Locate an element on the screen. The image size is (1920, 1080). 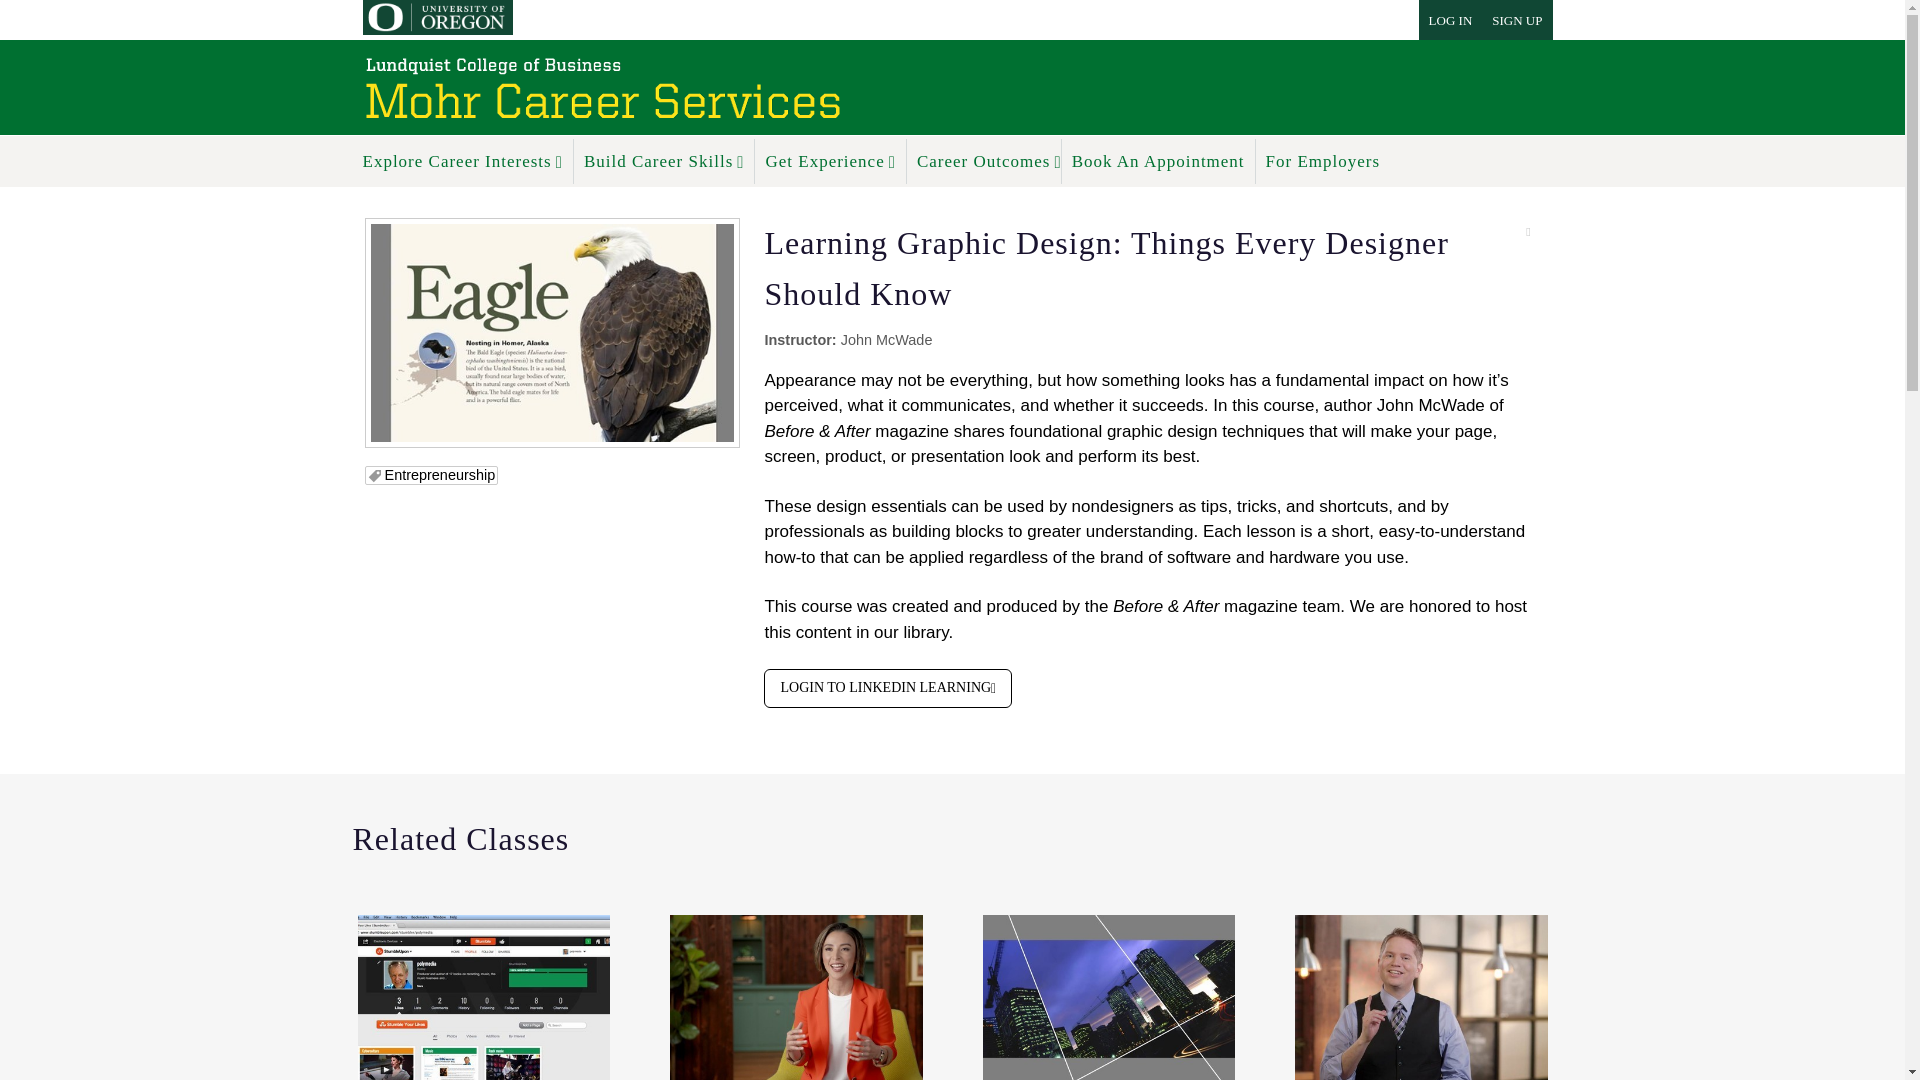
For Employers is located at coordinates (1322, 161).